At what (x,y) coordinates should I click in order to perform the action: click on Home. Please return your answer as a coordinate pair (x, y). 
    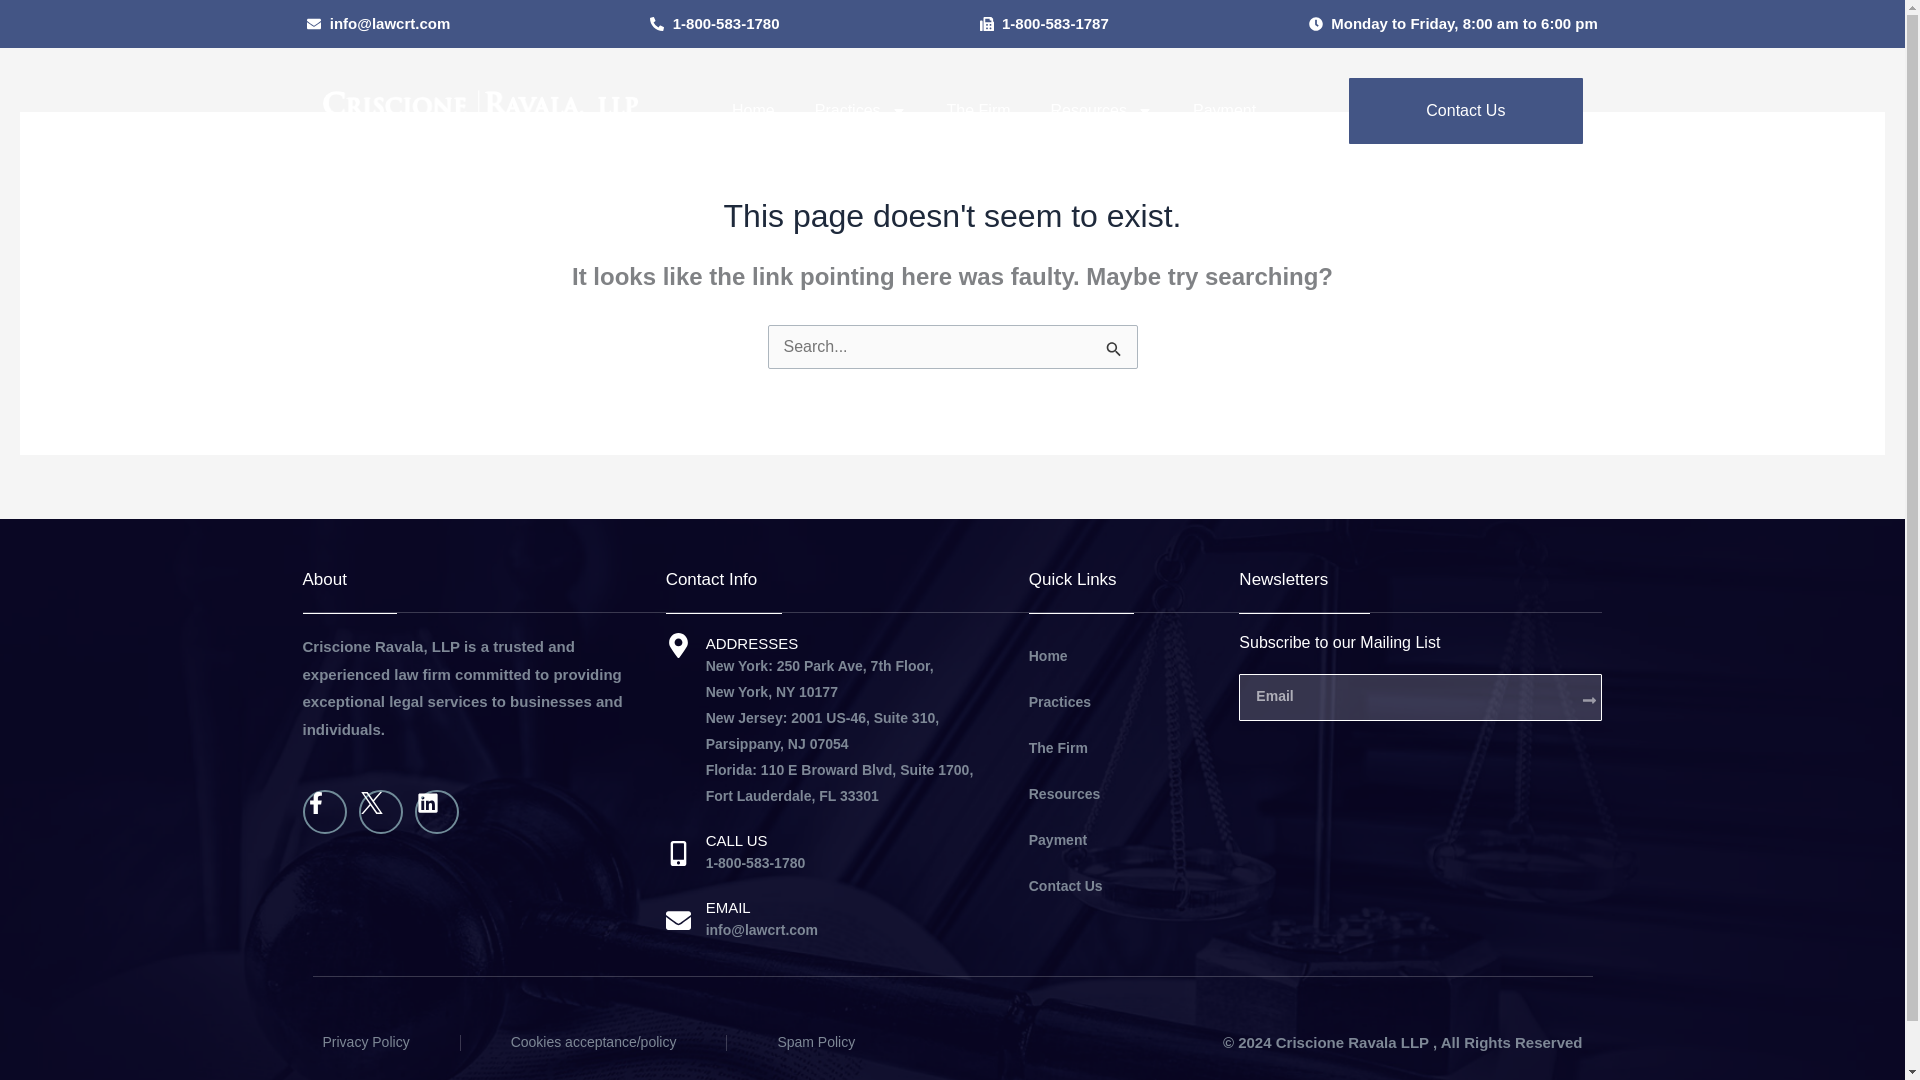
    Looking at the image, I should click on (753, 110).